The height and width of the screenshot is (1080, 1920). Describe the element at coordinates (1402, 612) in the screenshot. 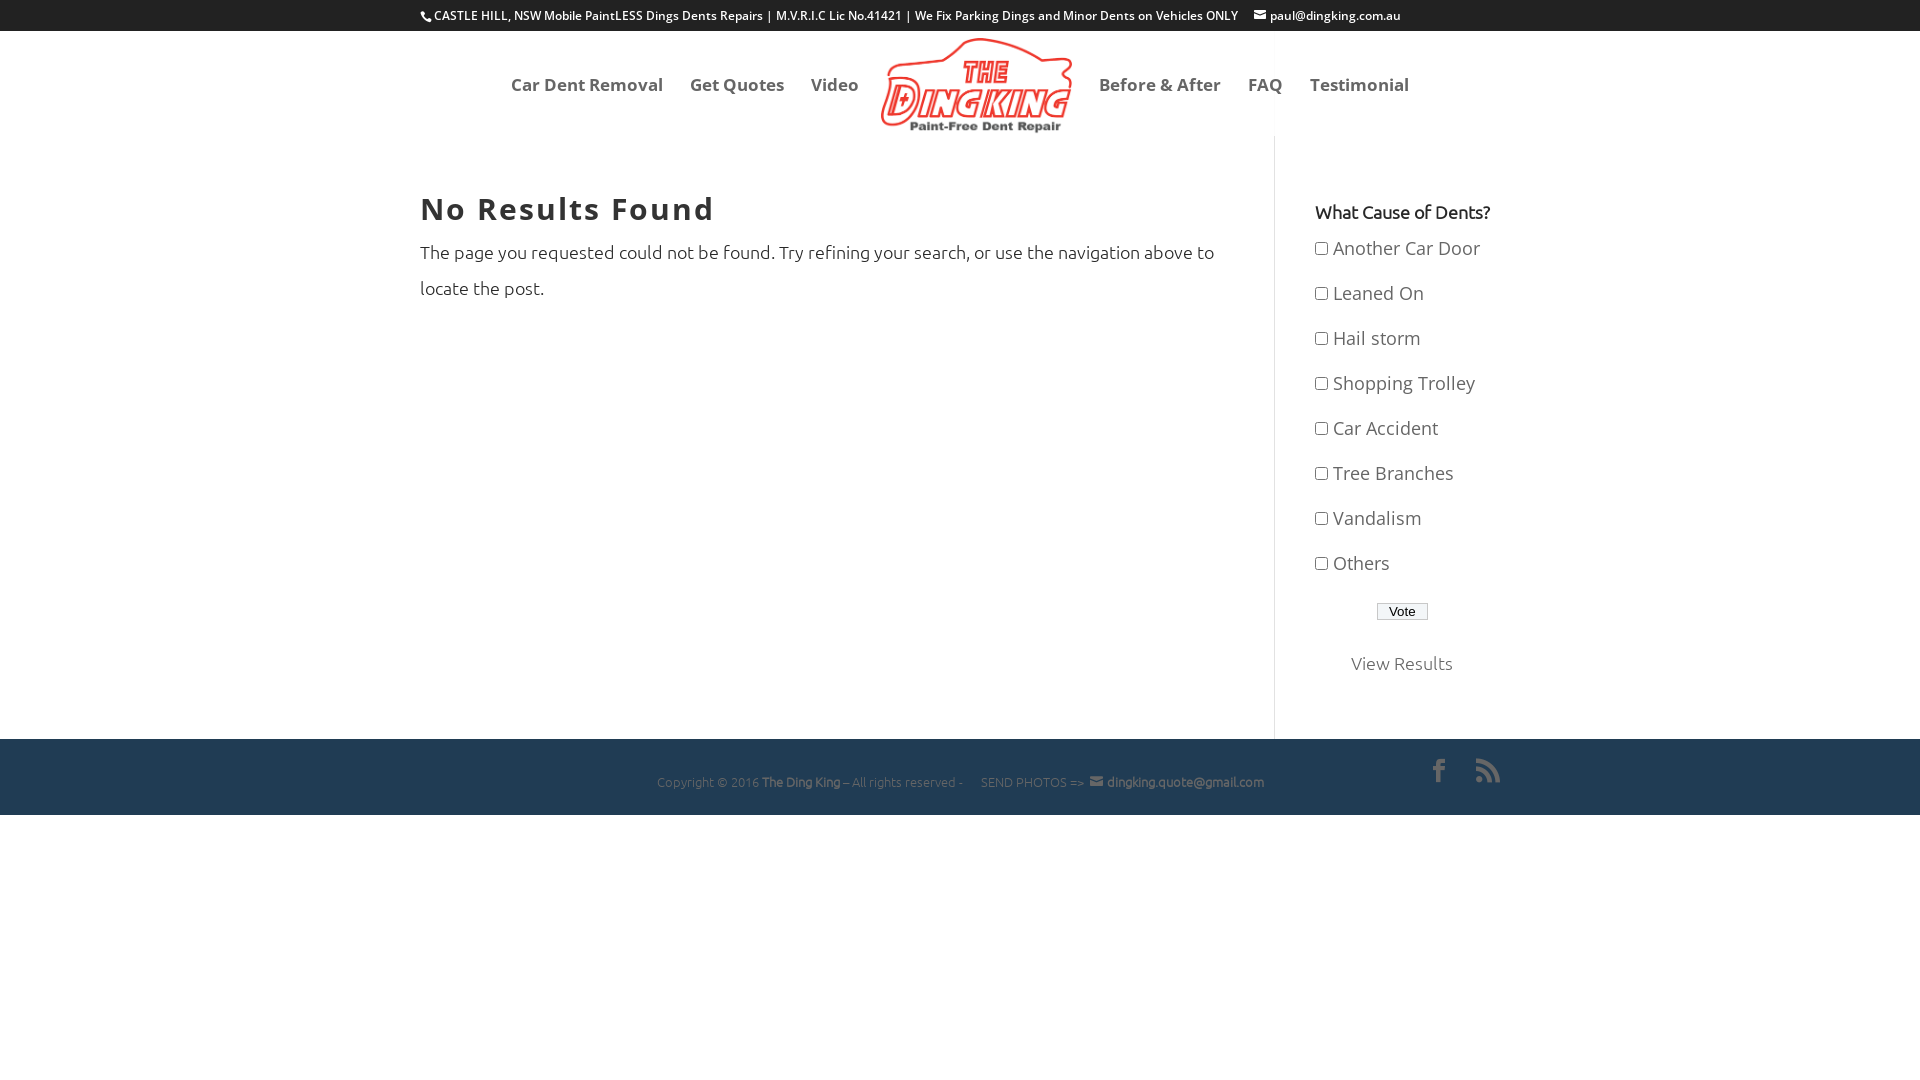

I see `   Vote   ` at that location.